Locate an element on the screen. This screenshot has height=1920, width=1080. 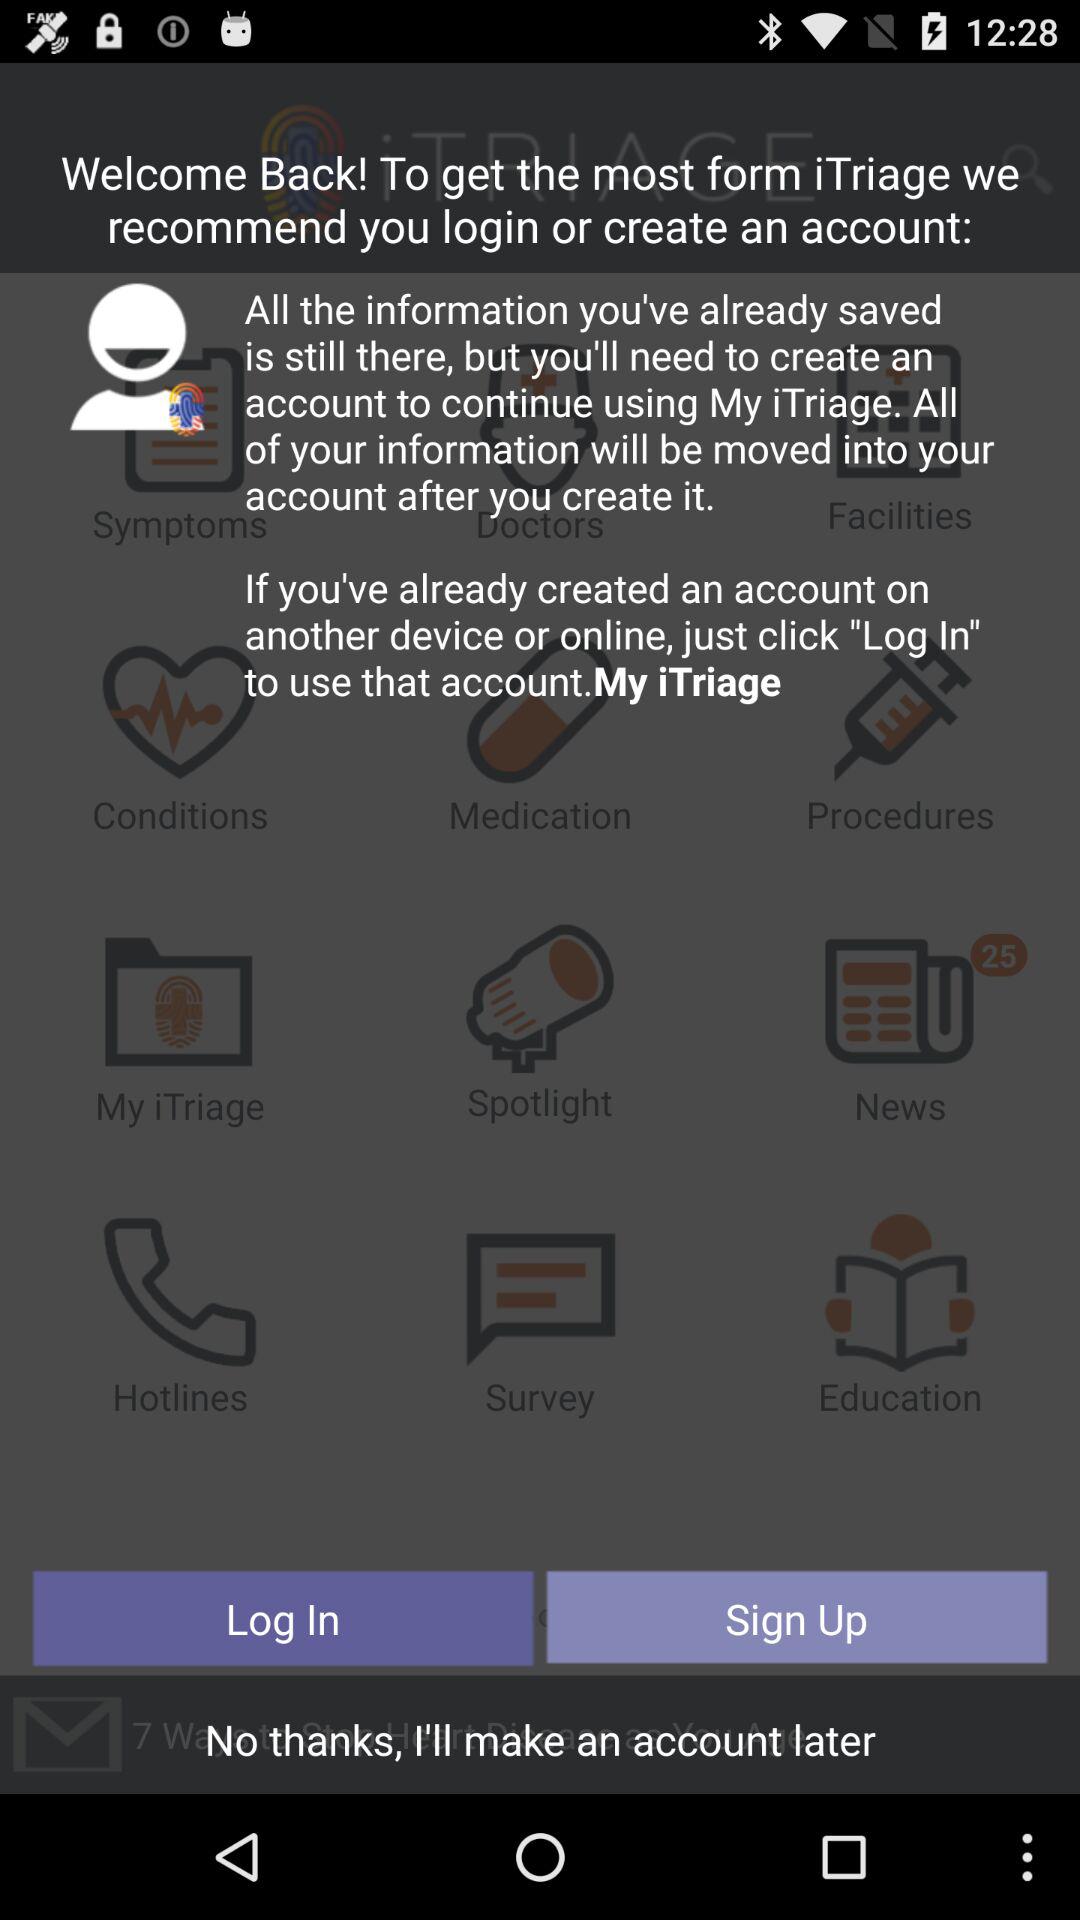
flip until the log in is located at coordinates (283, 1618).